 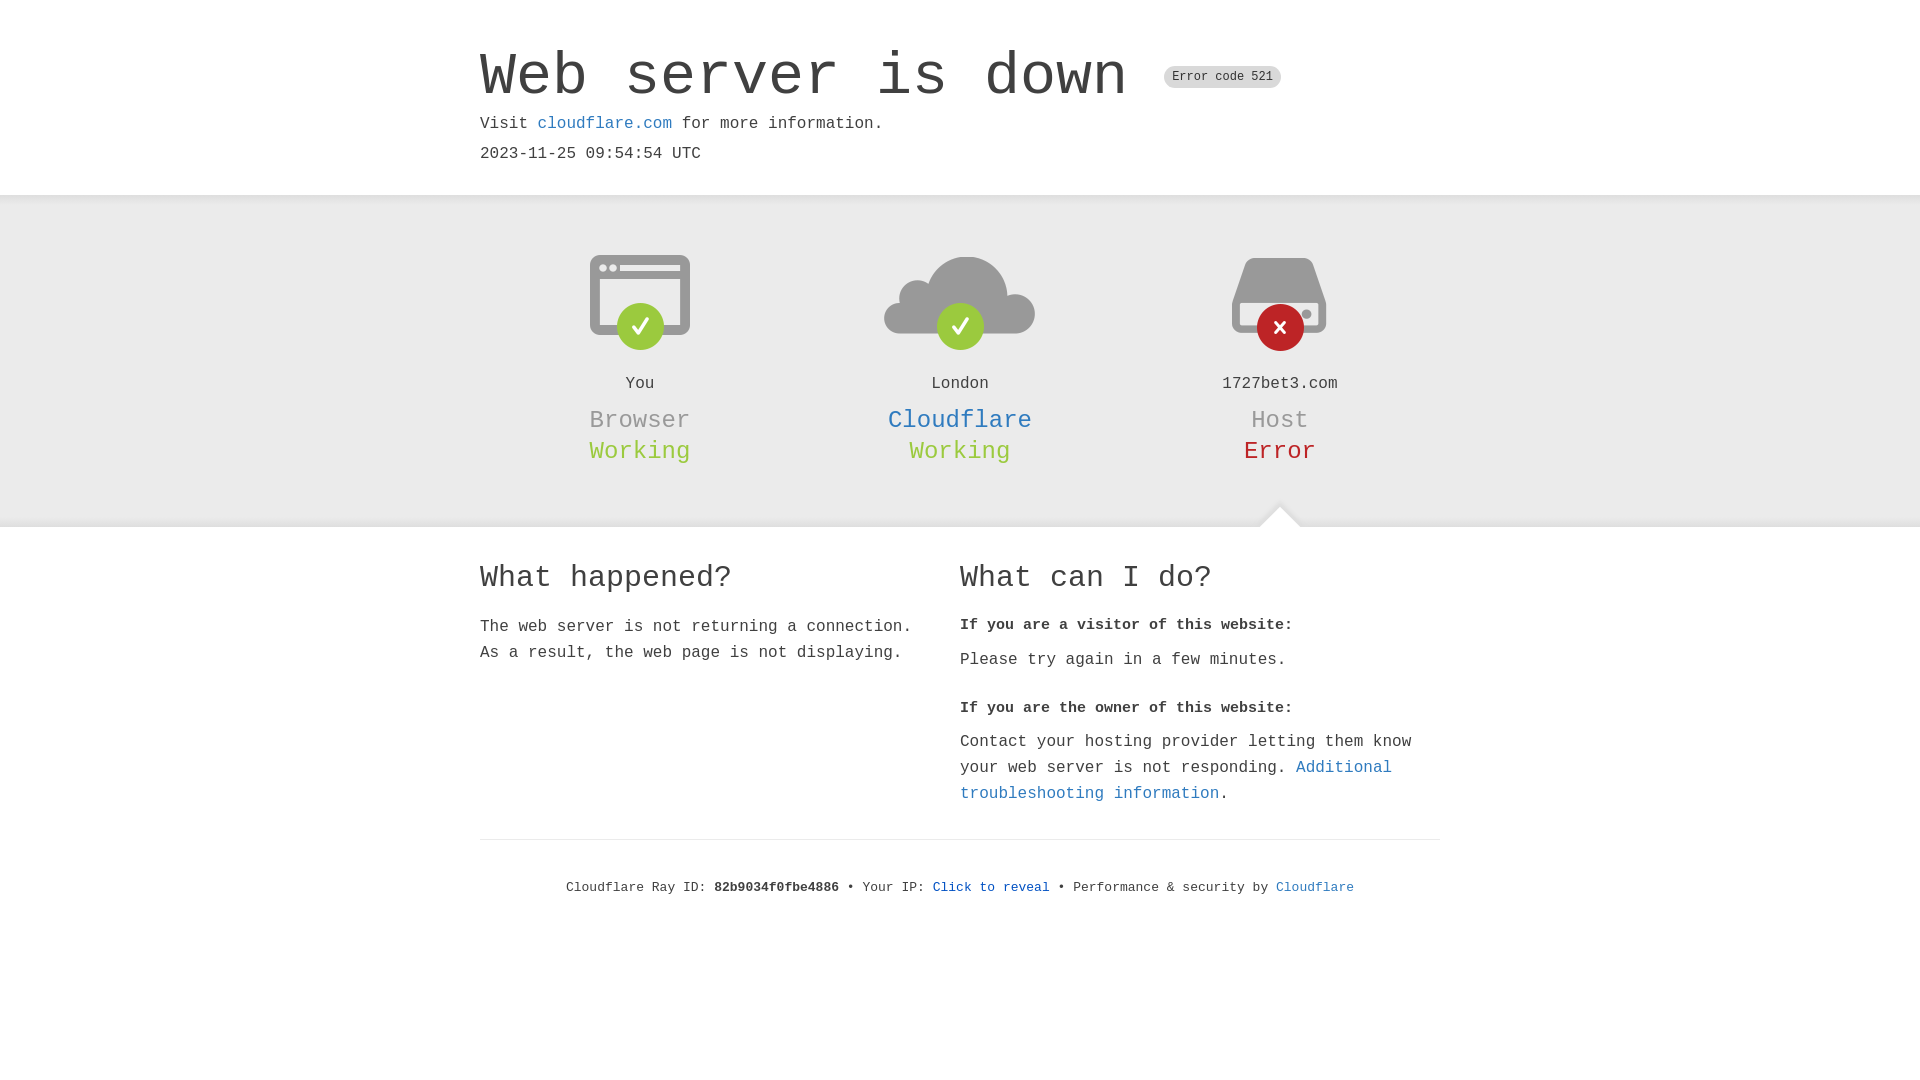 I want to click on Cloudflare, so click(x=1315, y=888).